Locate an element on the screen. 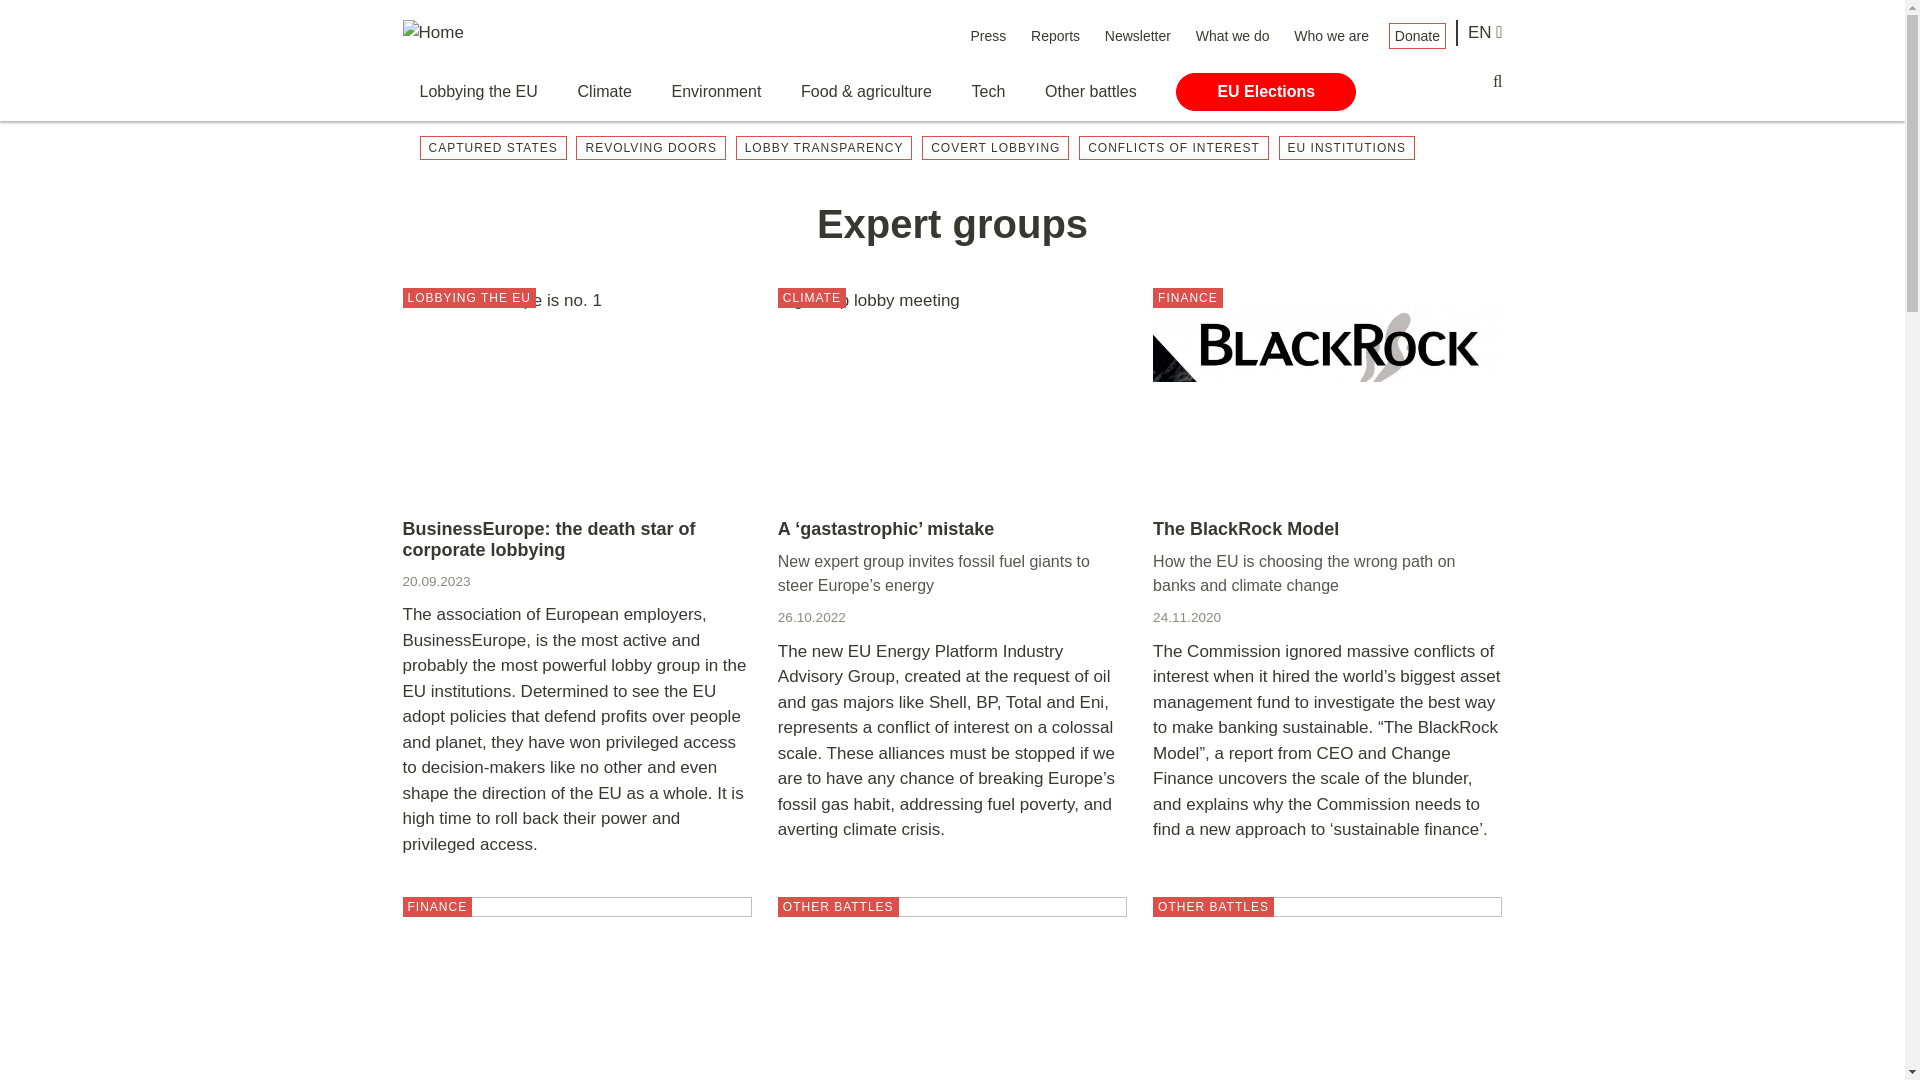 The width and height of the screenshot is (1920, 1080). What we do is located at coordinates (1232, 35).